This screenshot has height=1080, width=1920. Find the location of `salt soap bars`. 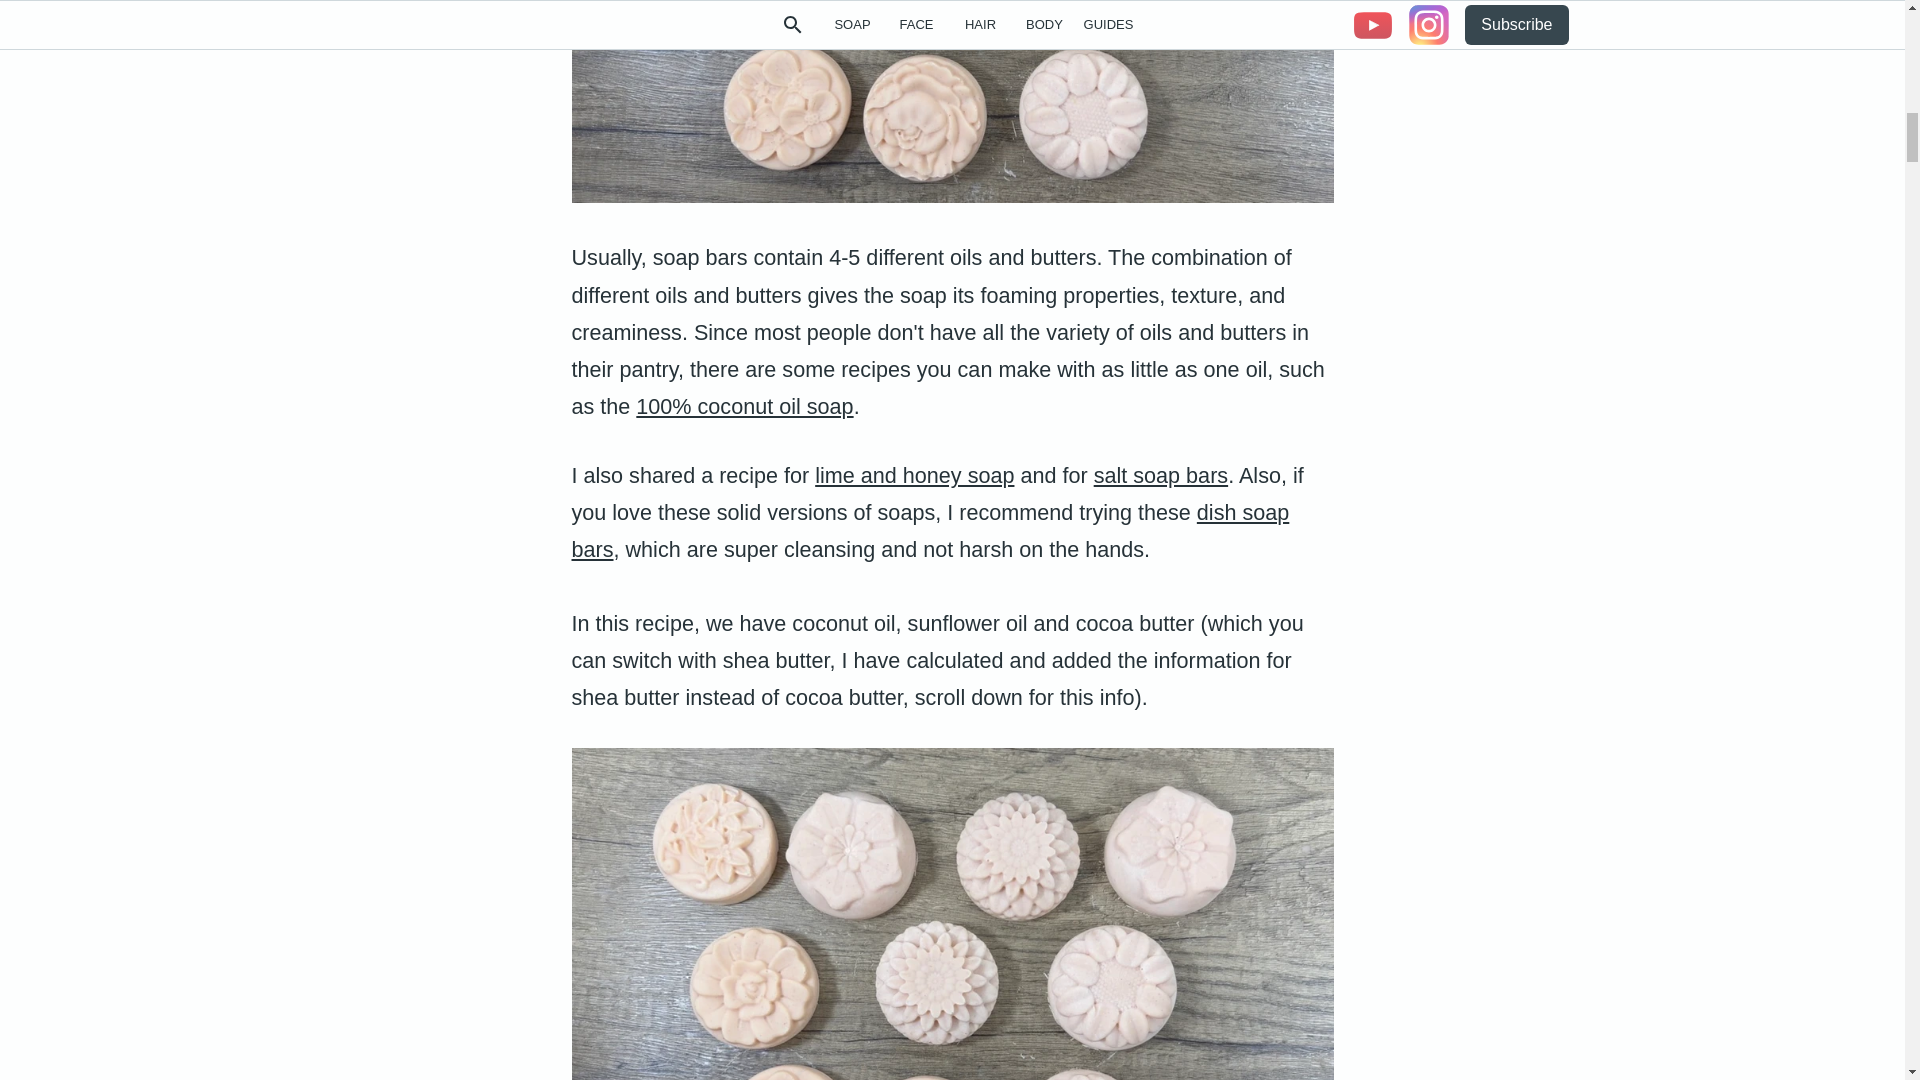

salt soap bars is located at coordinates (1161, 476).